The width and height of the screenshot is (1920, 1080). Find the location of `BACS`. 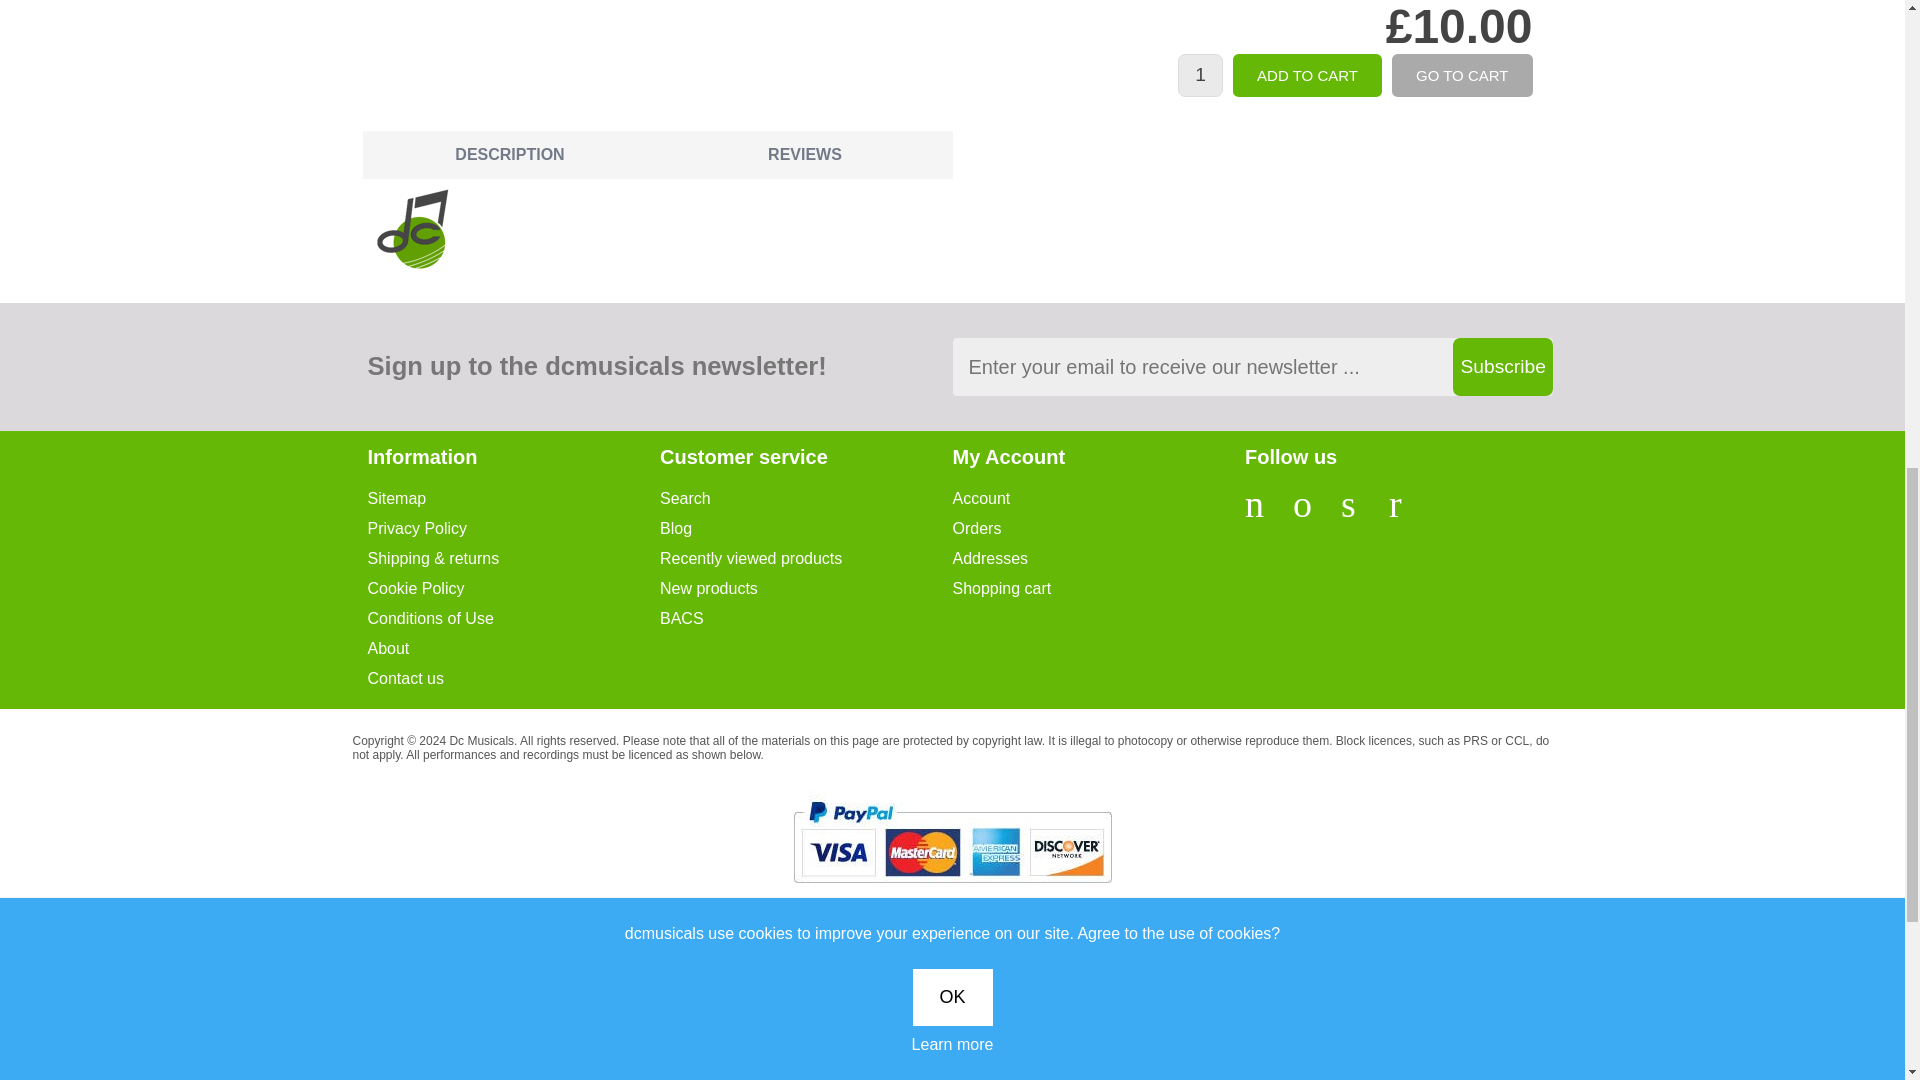

BACS is located at coordinates (806, 618).